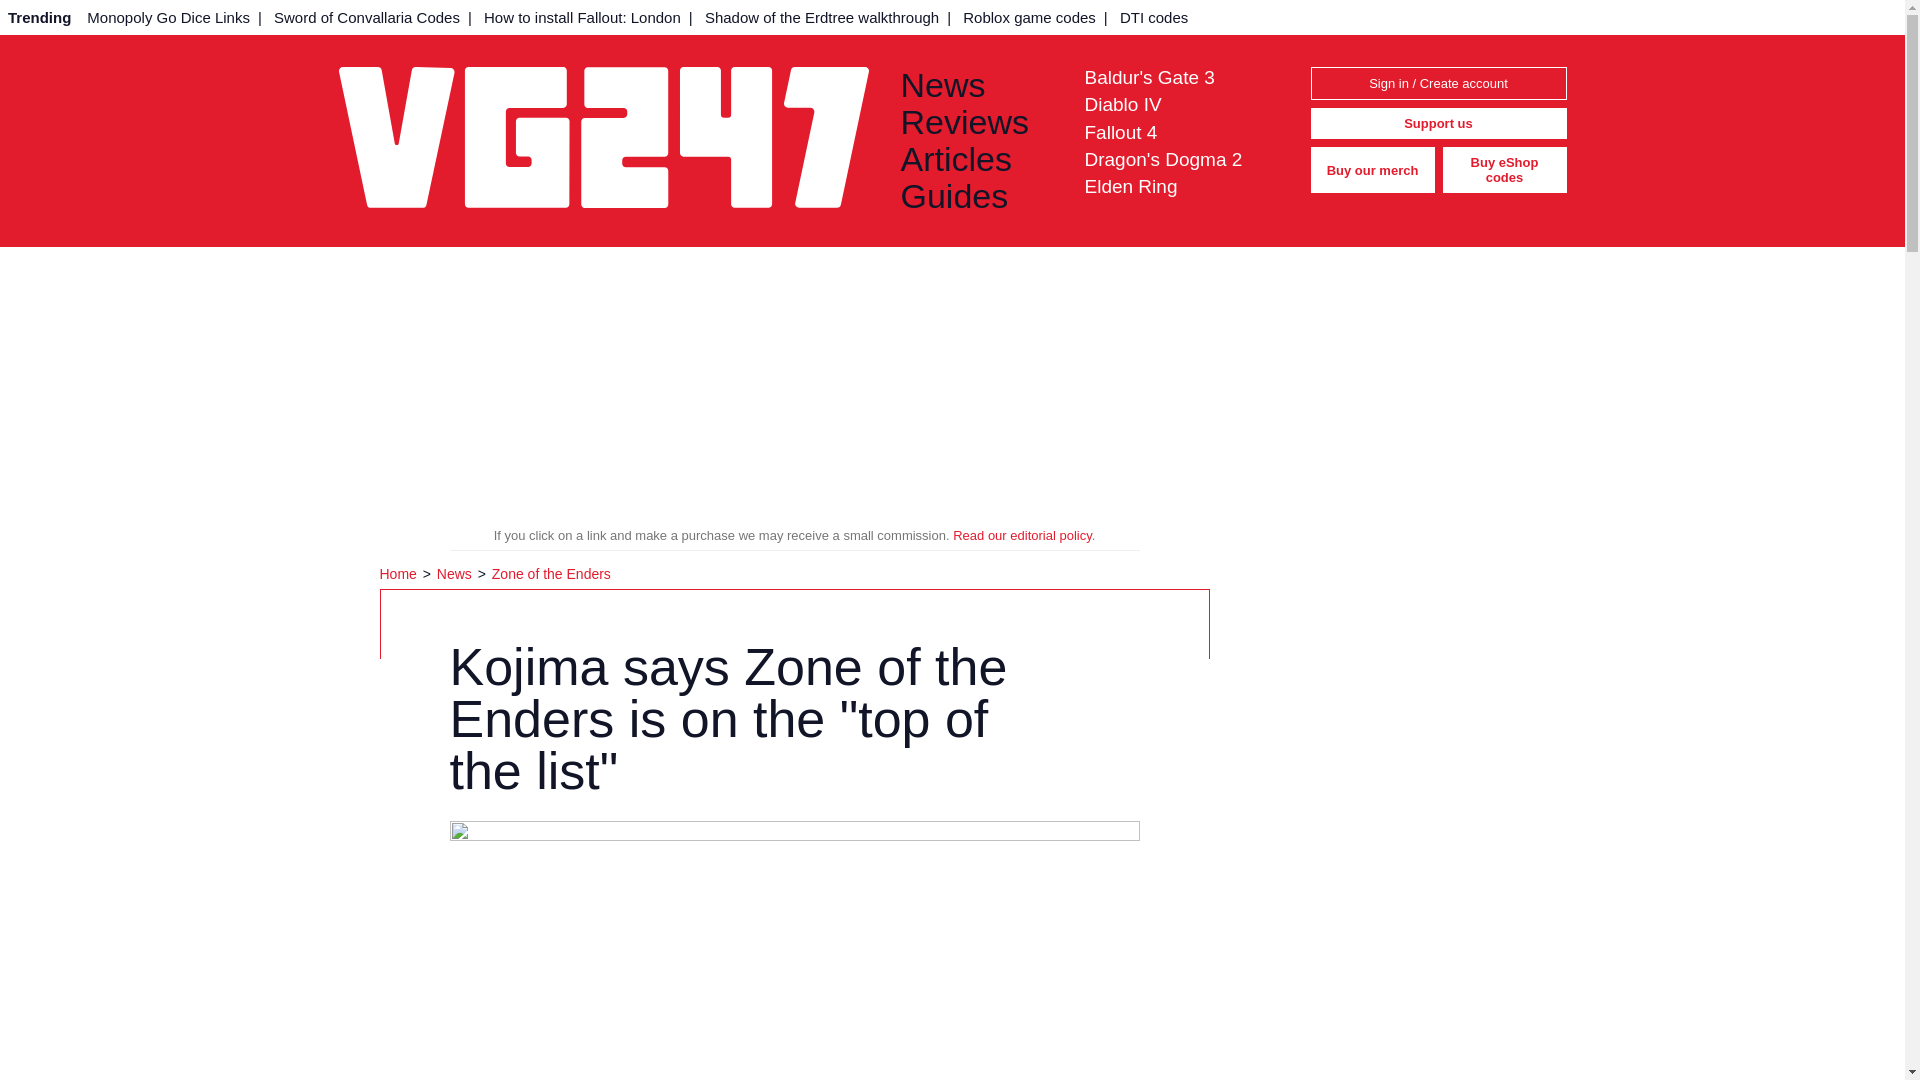 The height and width of the screenshot is (1080, 1920). Describe the element at coordinates (976, 196) in the screenshot. I see `Guides` at that location.